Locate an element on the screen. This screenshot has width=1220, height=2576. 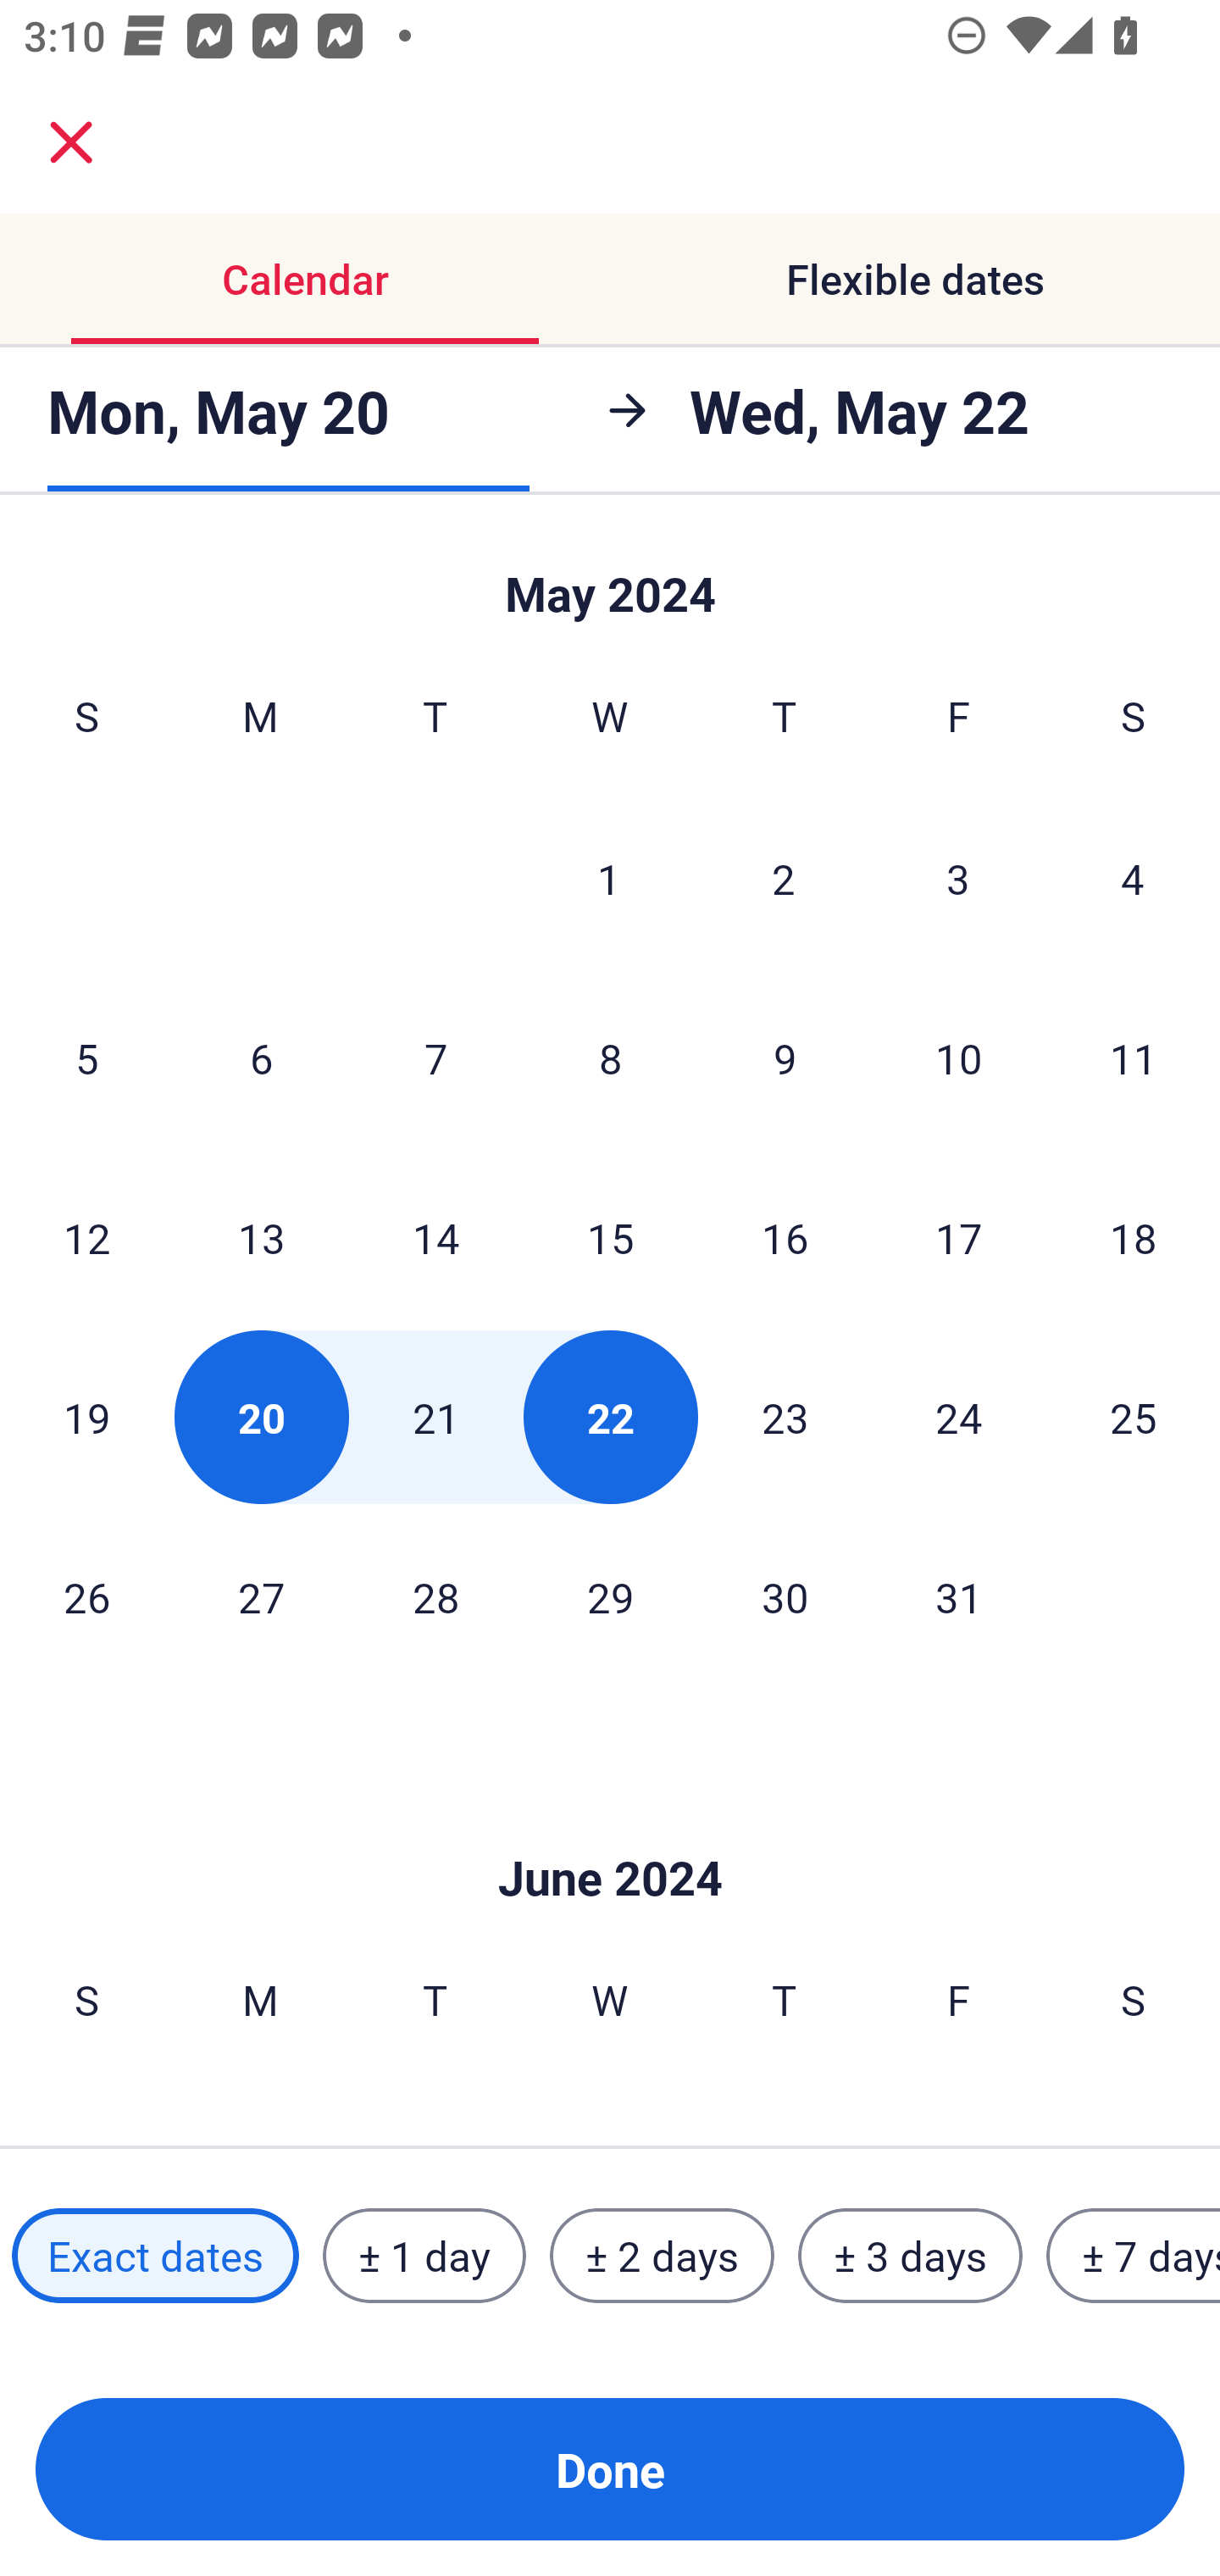
13 Monday, May 13, 2024 is located at coordinates (261, 1237).